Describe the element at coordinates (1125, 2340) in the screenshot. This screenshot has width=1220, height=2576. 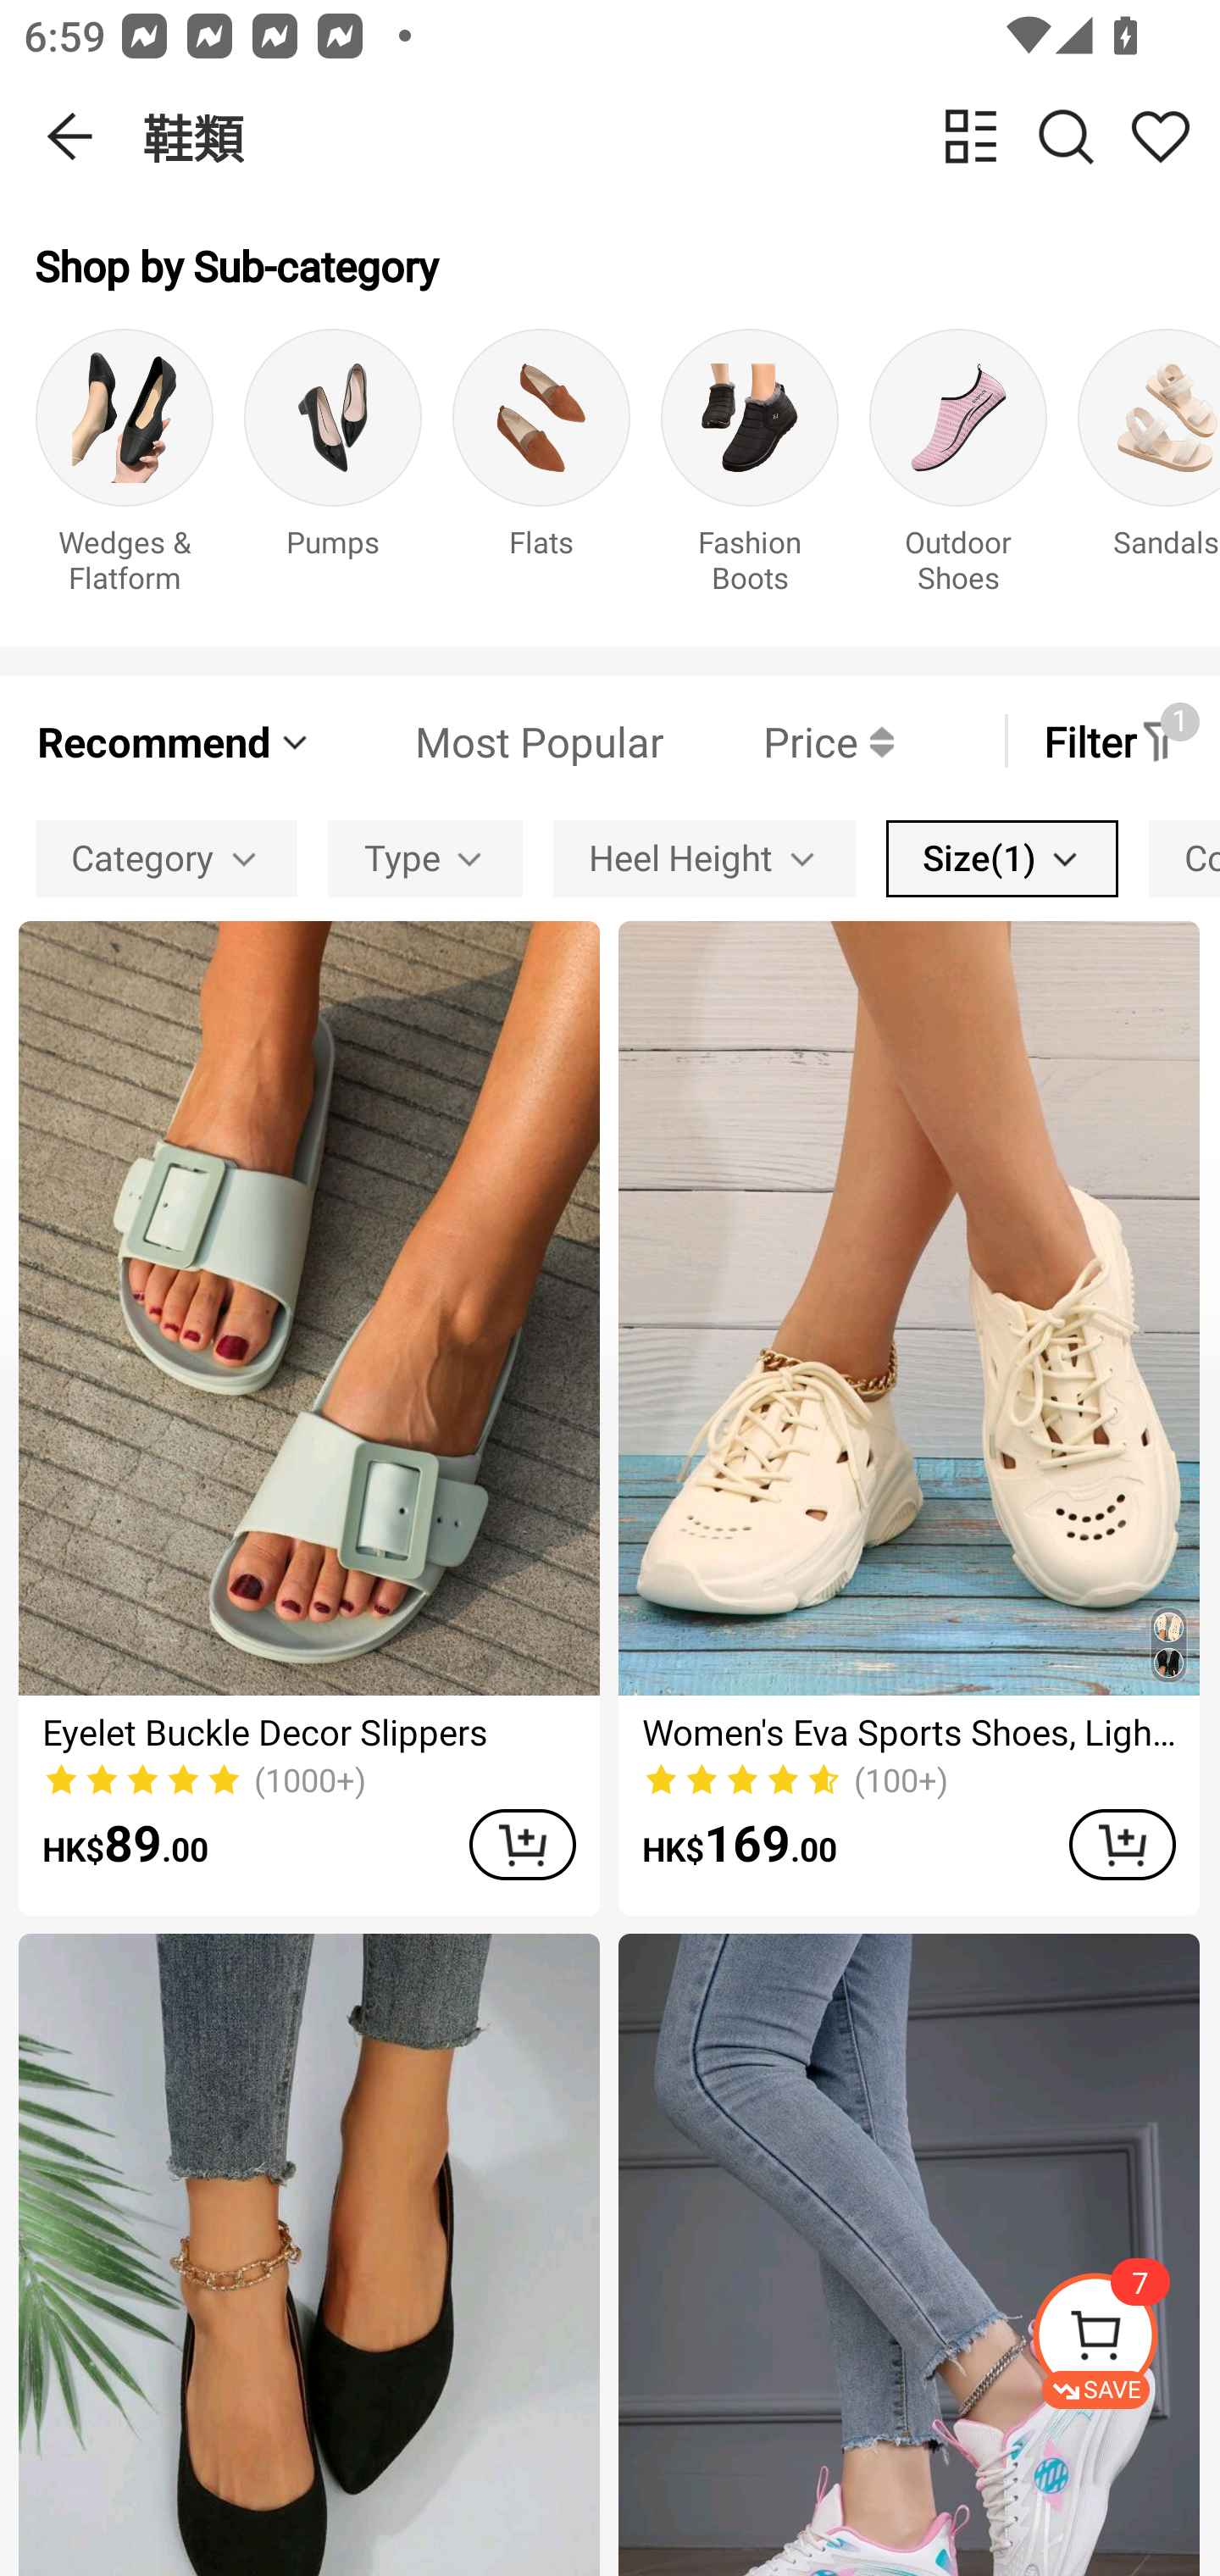
I see `SAVE` at that location.